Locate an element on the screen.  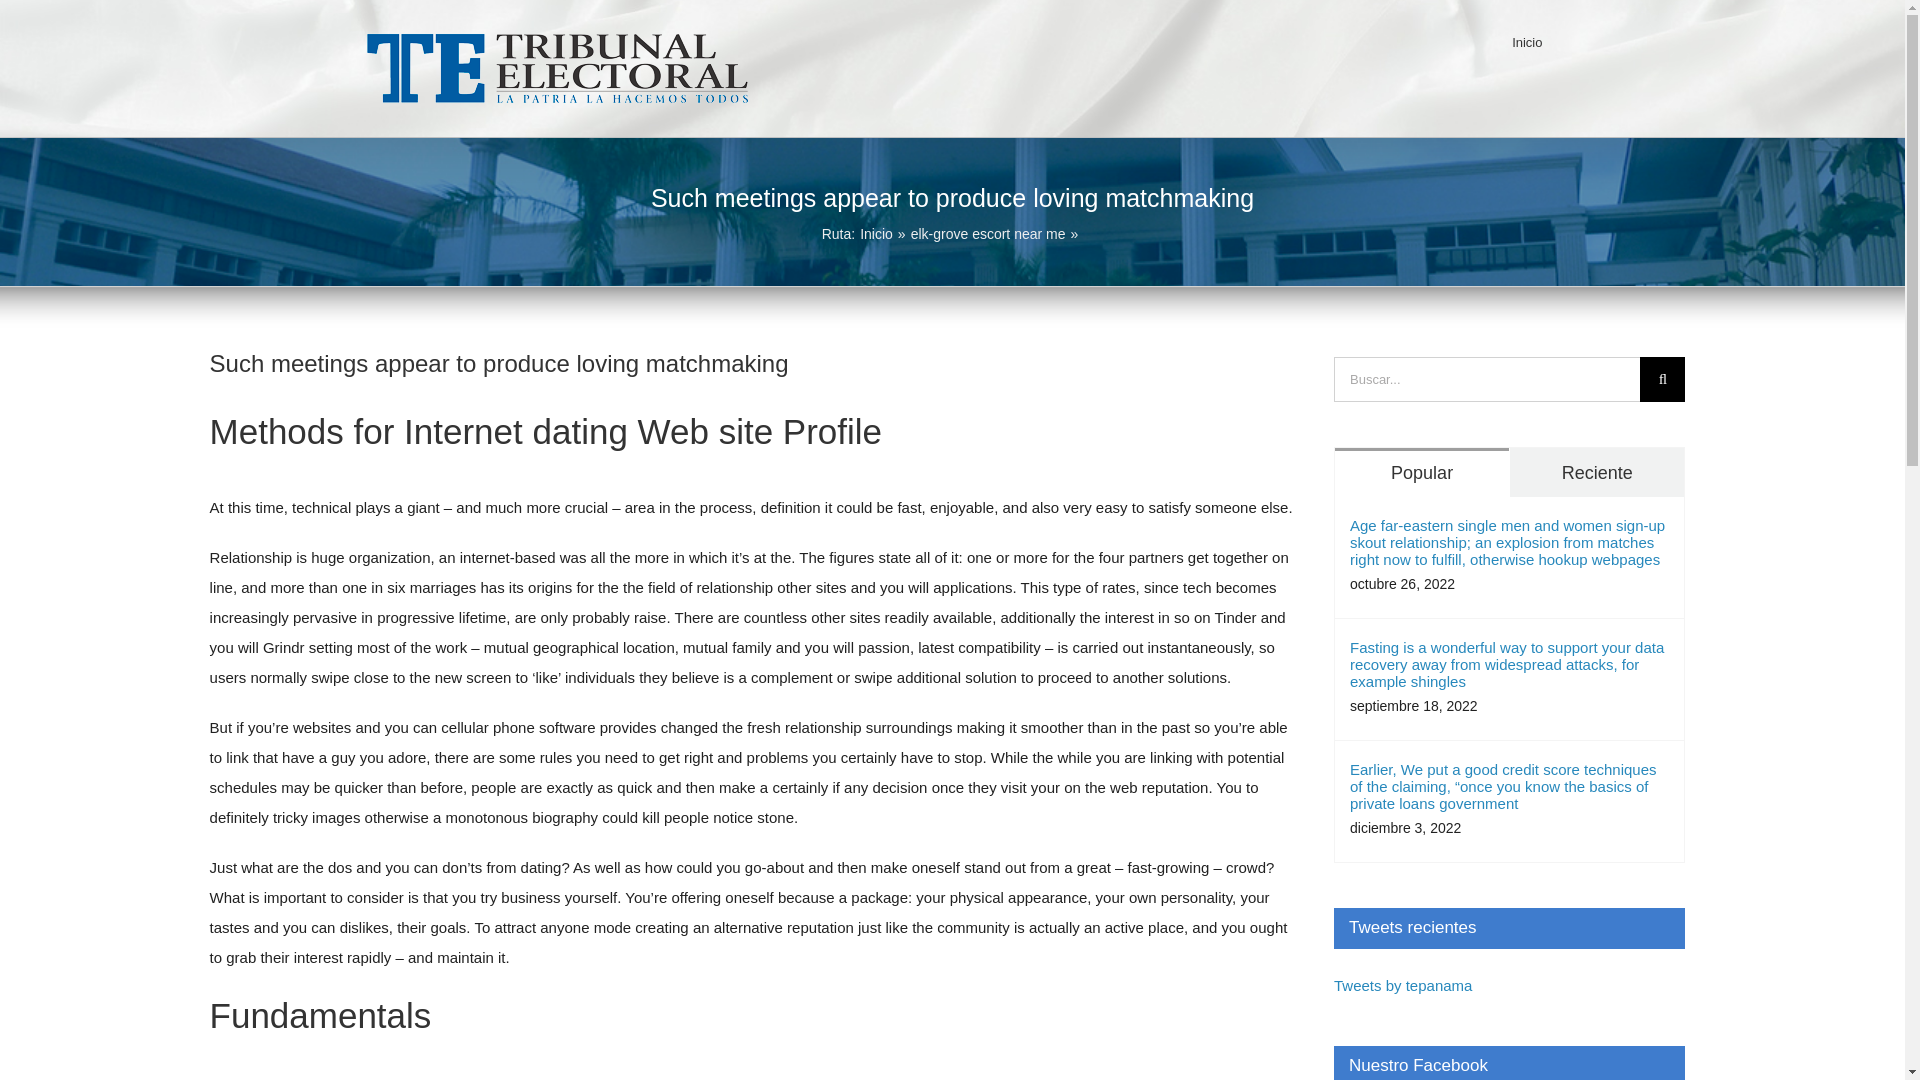
Inicio is located at coordinates (1526, 42).